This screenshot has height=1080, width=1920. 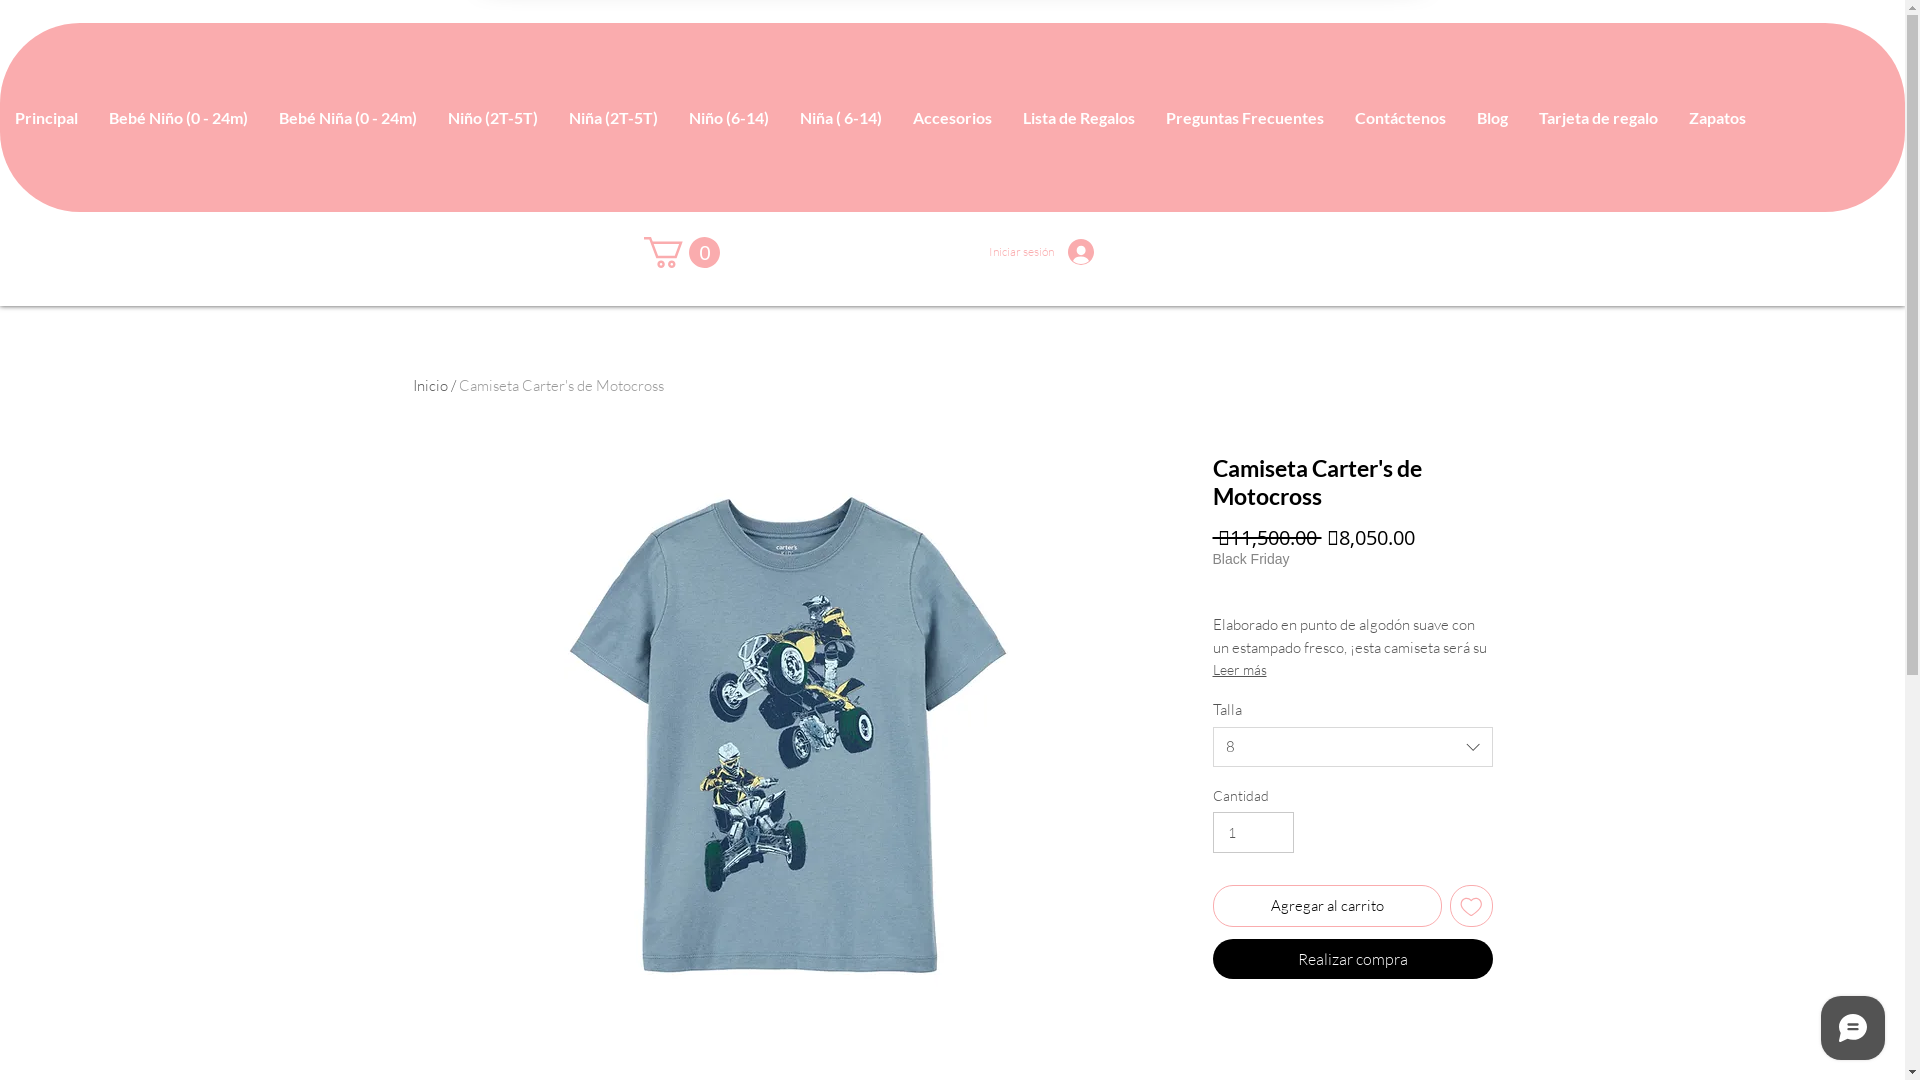 I want to click on Inicio, so click(x=430, y=386).